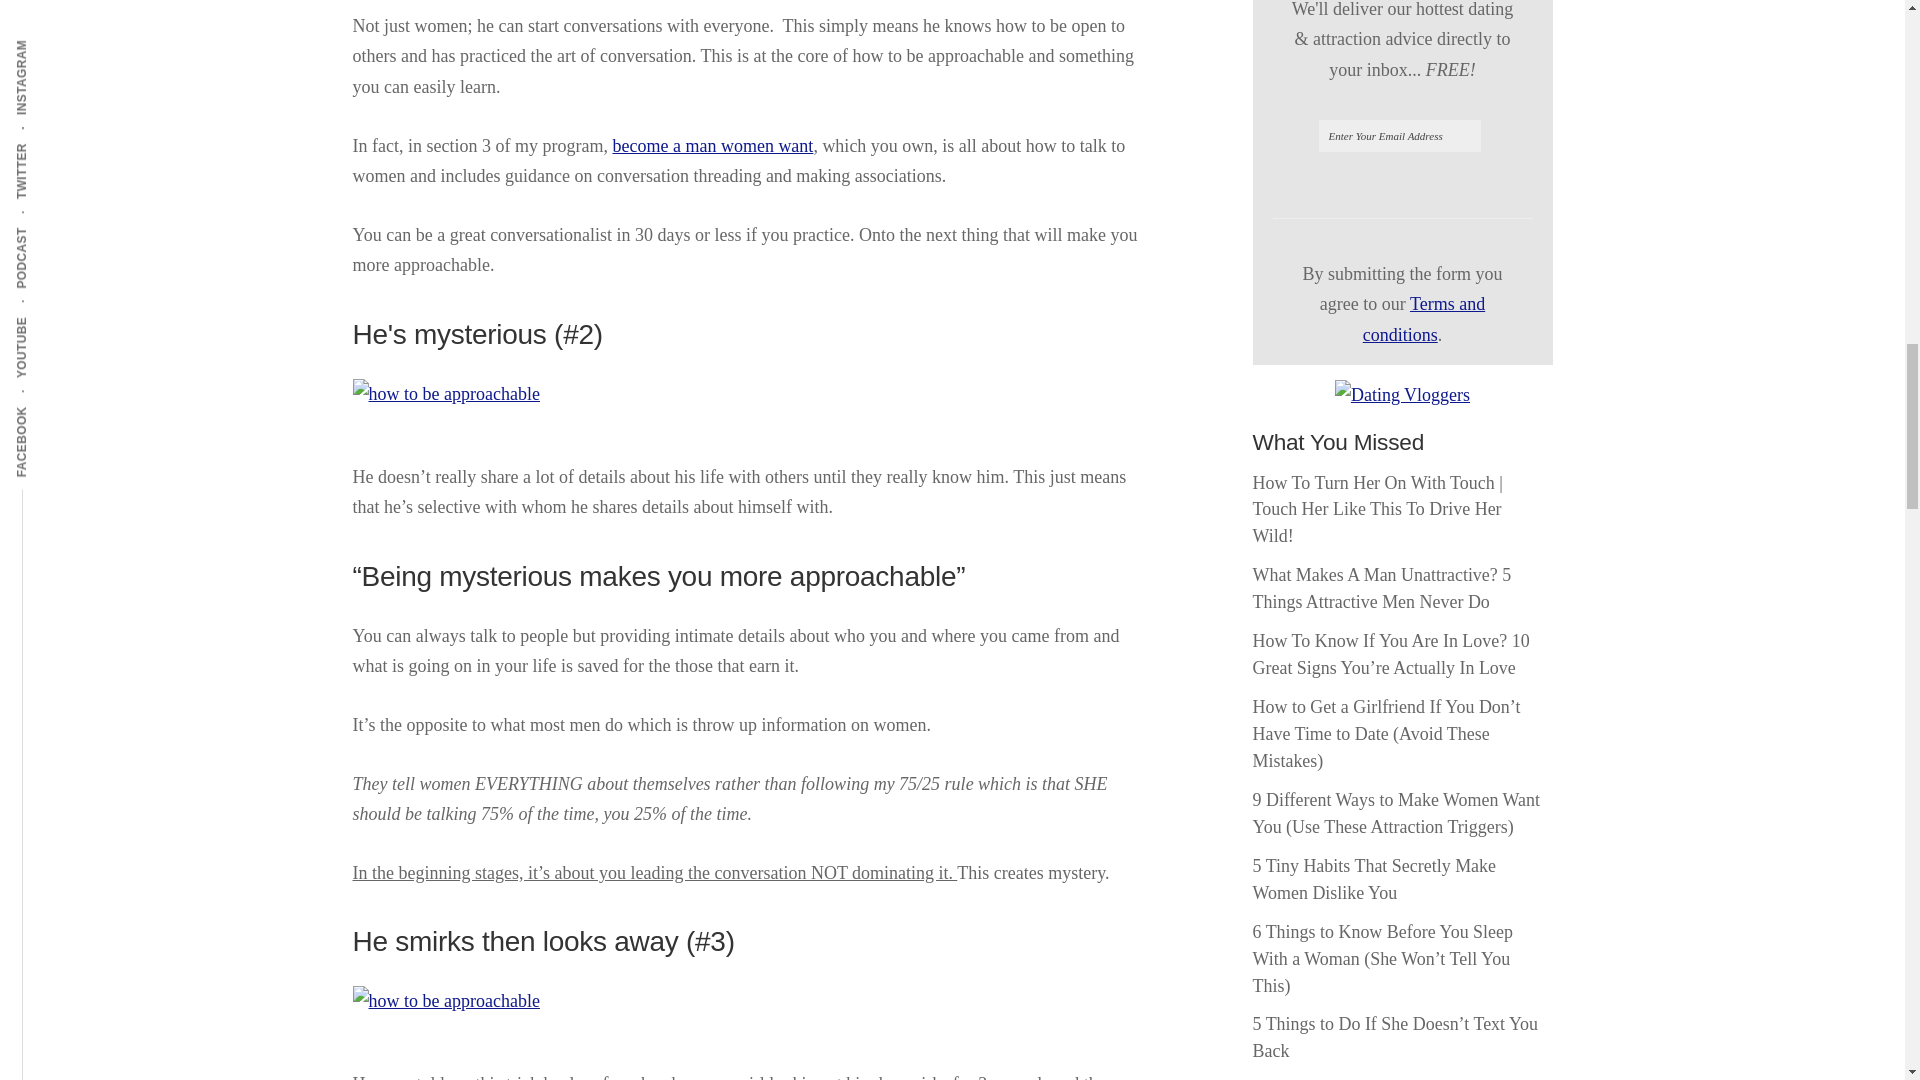 This screenshot has width=1920, height=1080. Describe the element at coordinates (1402, 396) in the screenshot. I see `13 Best Dating Vloggers of 2014` at that location.